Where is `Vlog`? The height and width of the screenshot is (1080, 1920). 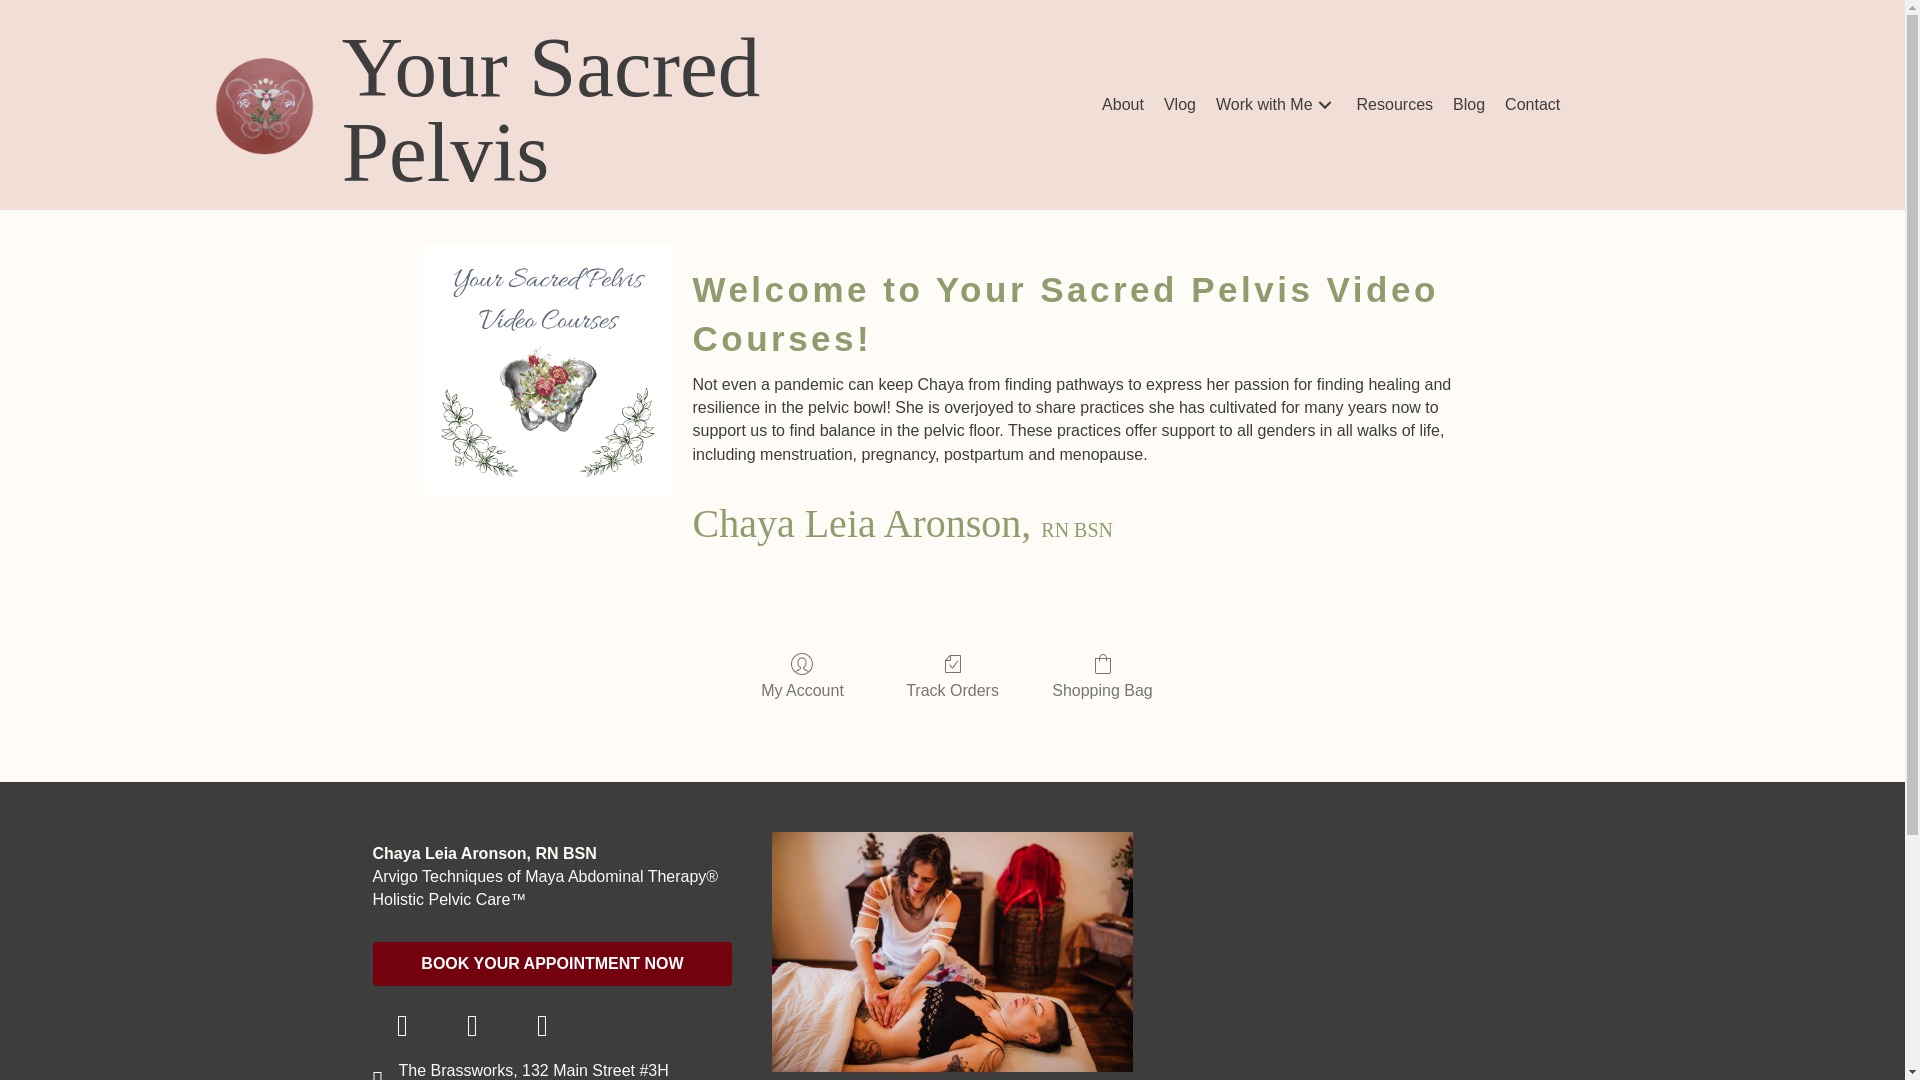
Vlog is located at coordinates (1179, 104).